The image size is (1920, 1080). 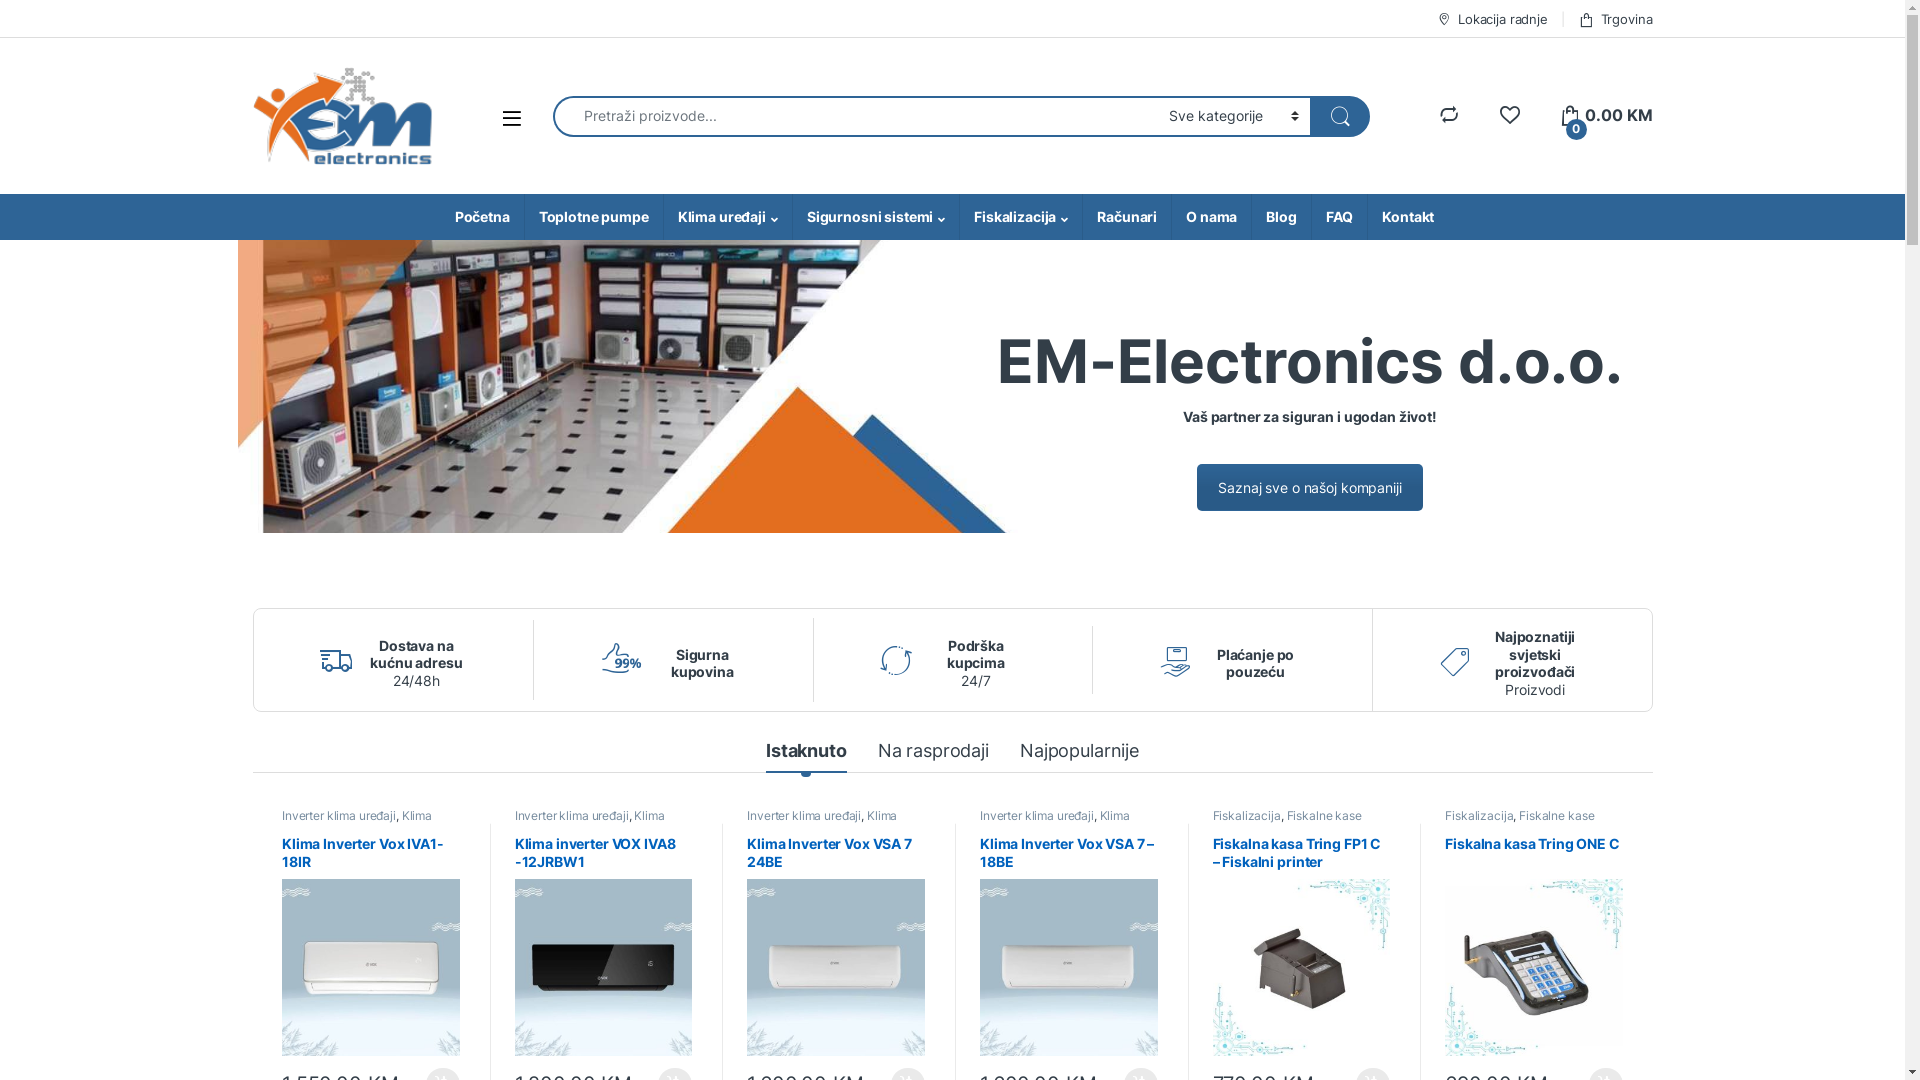 What do you see at coordinates (594, 217) in the screenshot?
I see `Toplotne pumpe` at bounding box center [594, 217].